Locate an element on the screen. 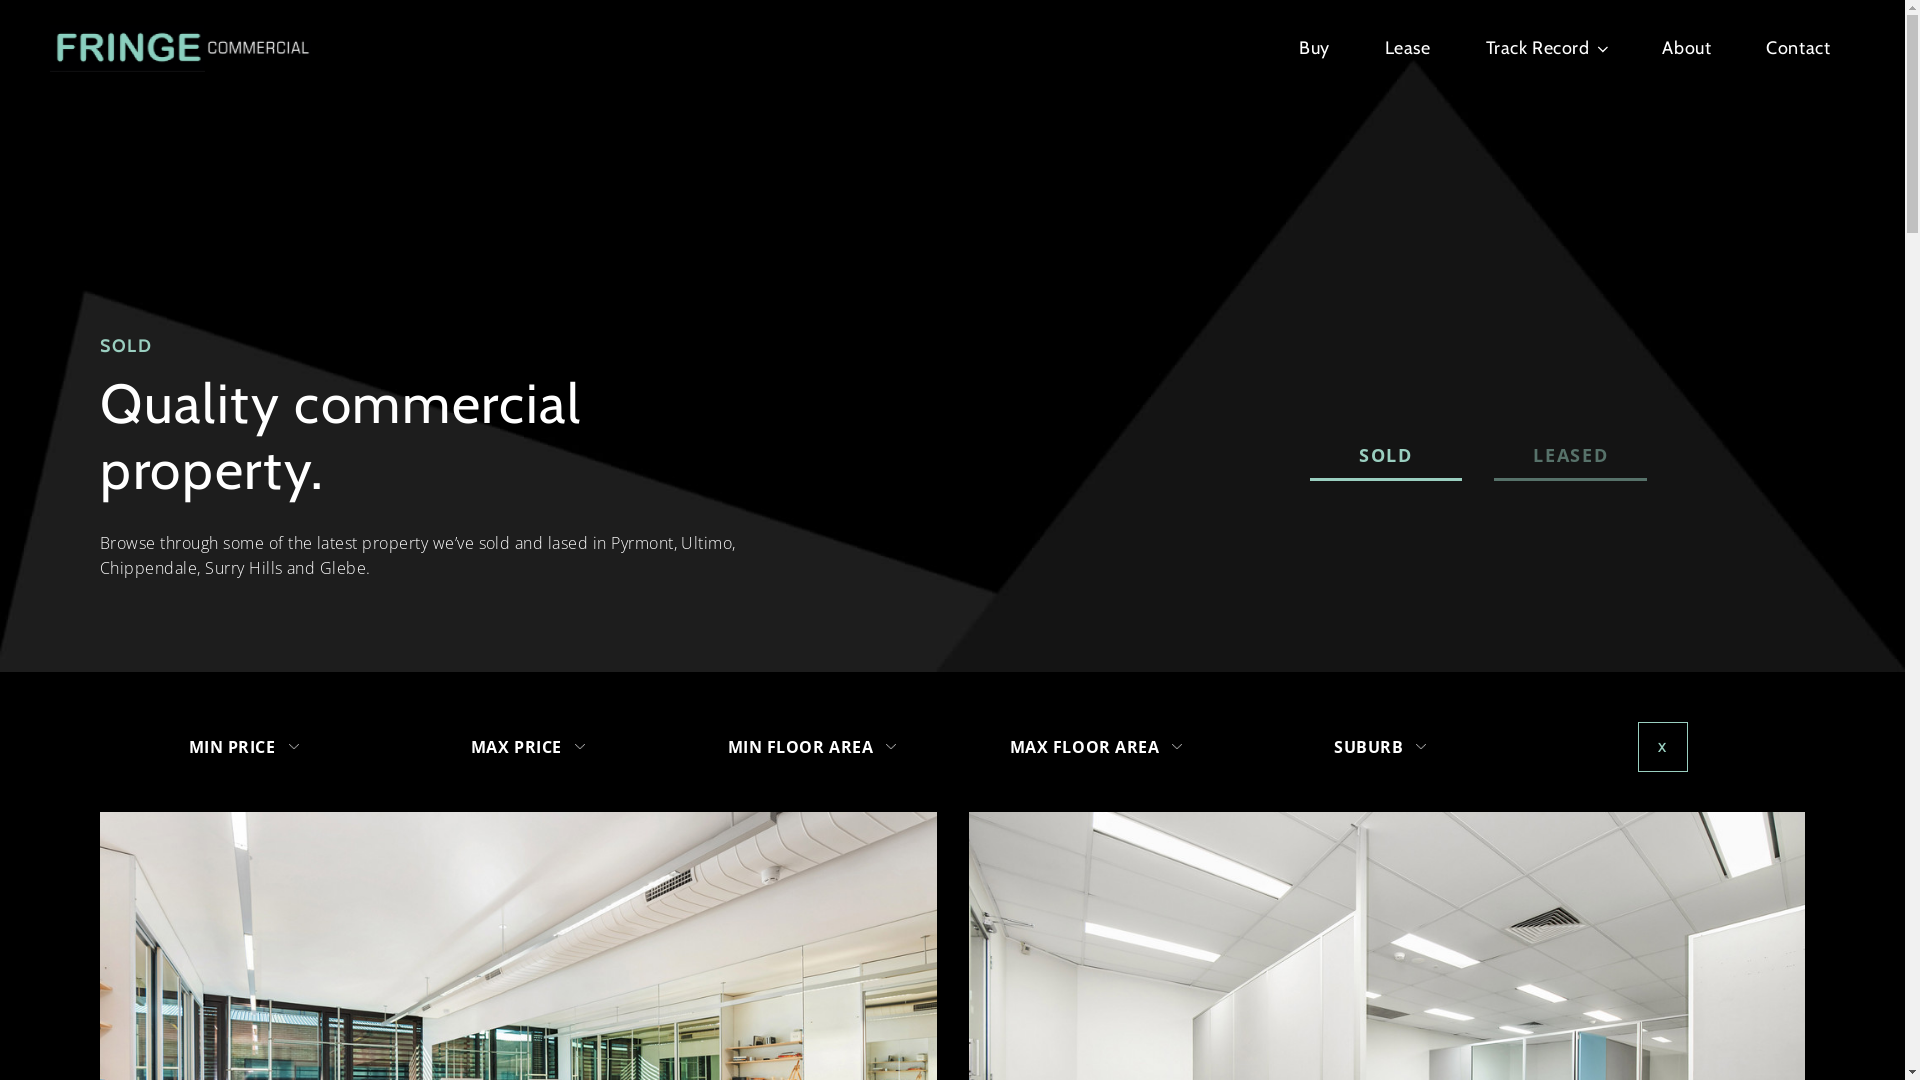 The height and width of the screenshot is (1080, 1920). Track Record is located at coordinates (1546, 48).